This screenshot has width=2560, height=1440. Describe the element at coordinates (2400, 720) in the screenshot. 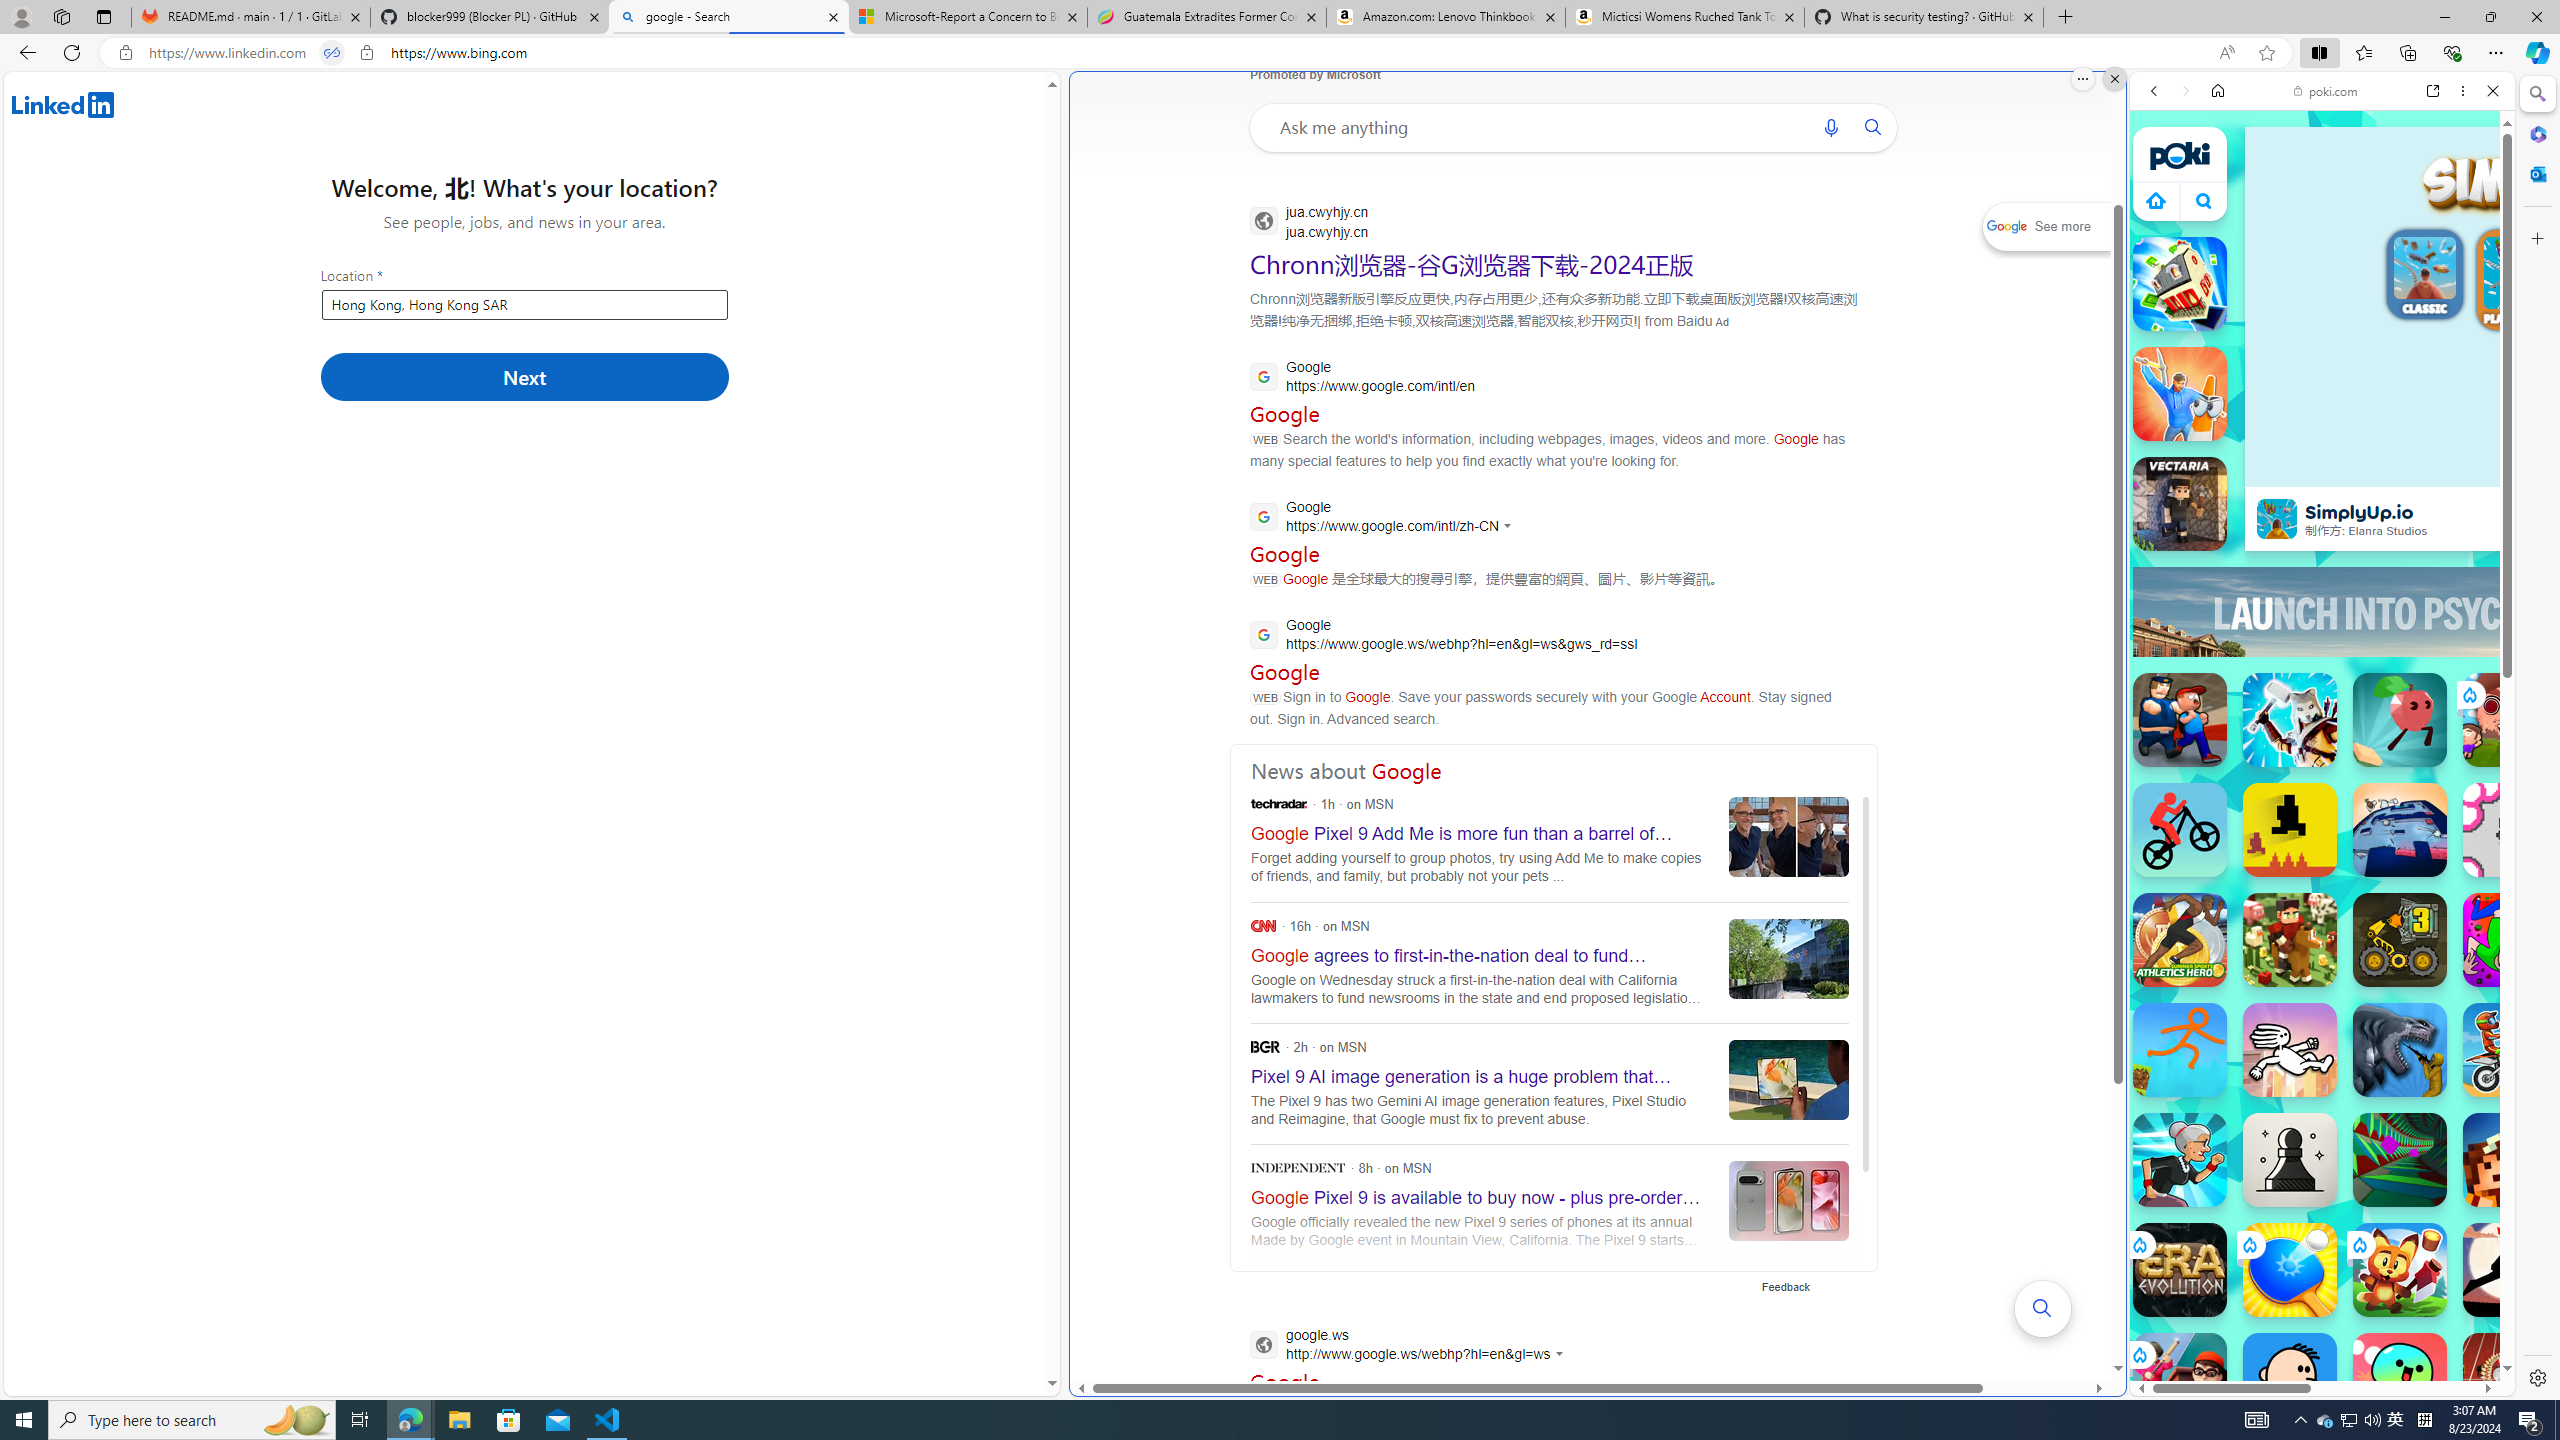

I see `Up Together` at that location.